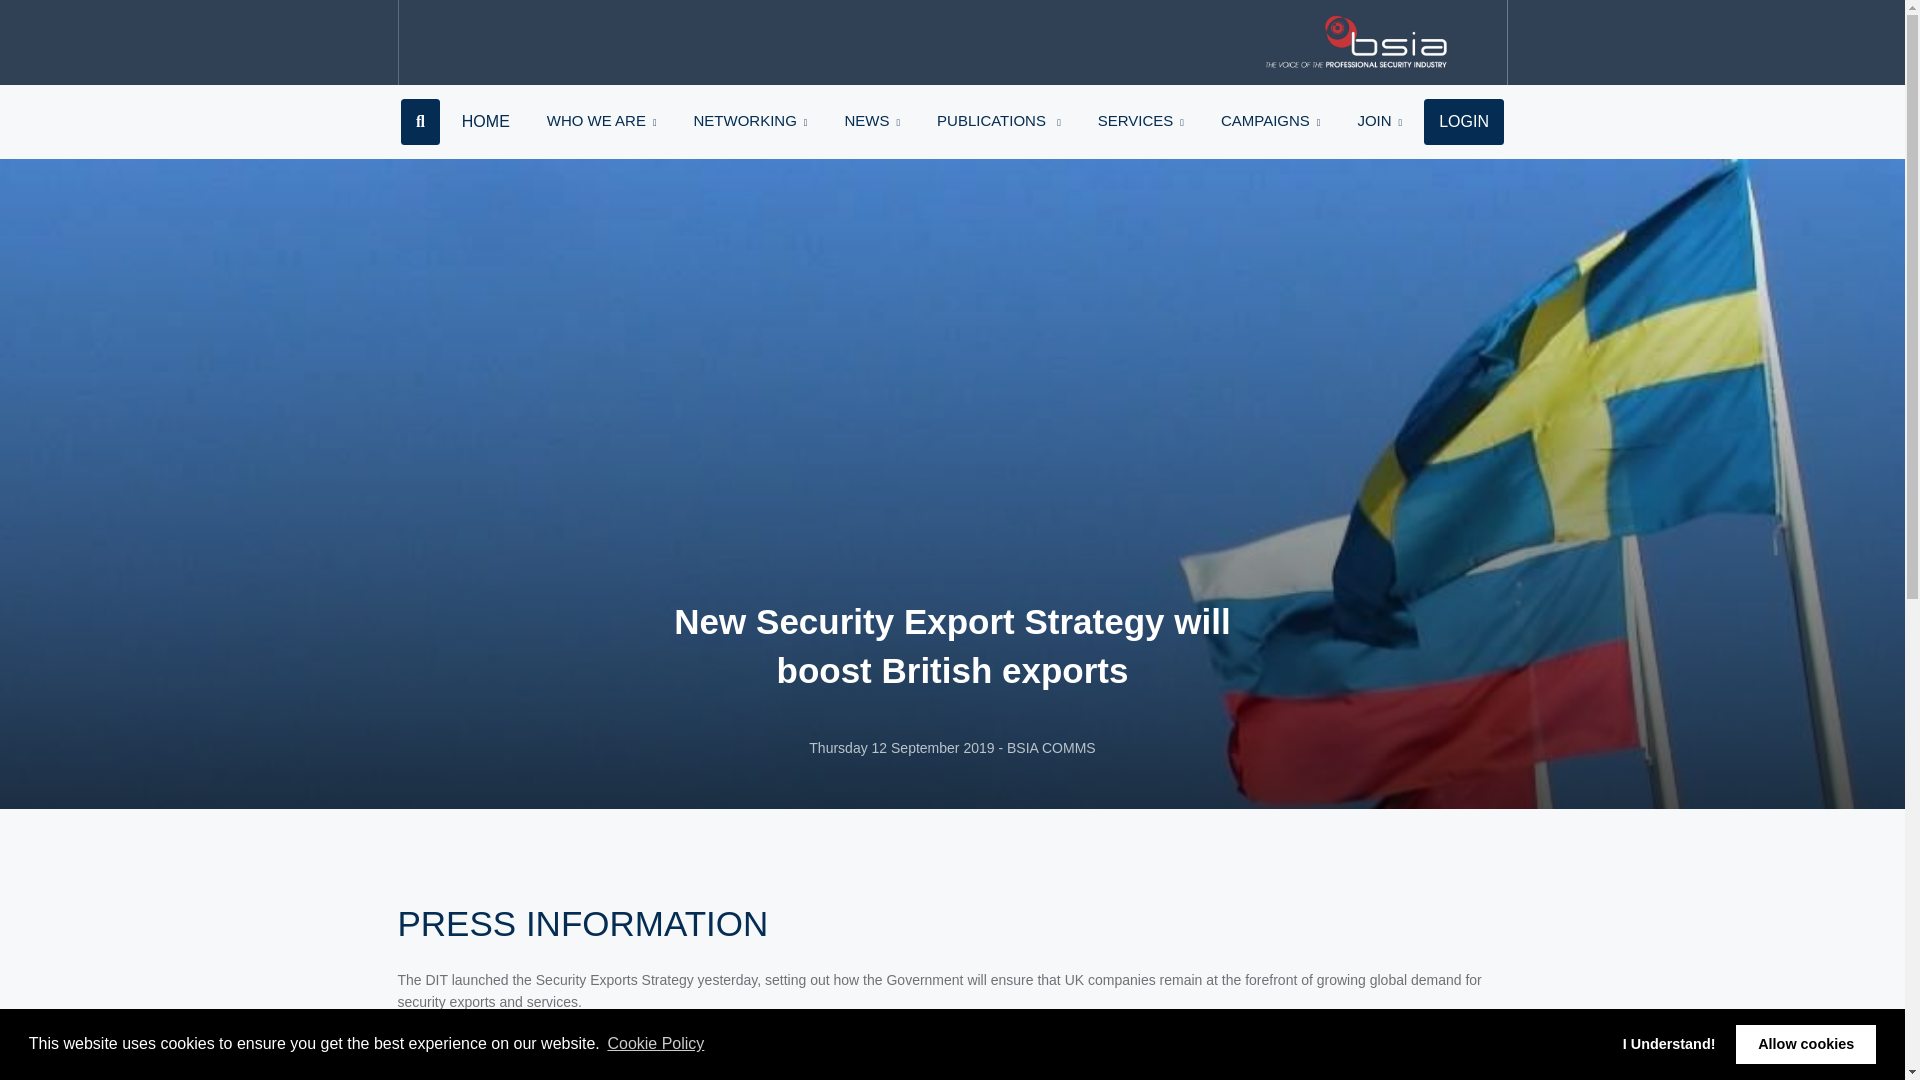  What do you see at coordinates (602, 120) in the screenshot?
I see `Who we are` at bounding box center [602, 120].